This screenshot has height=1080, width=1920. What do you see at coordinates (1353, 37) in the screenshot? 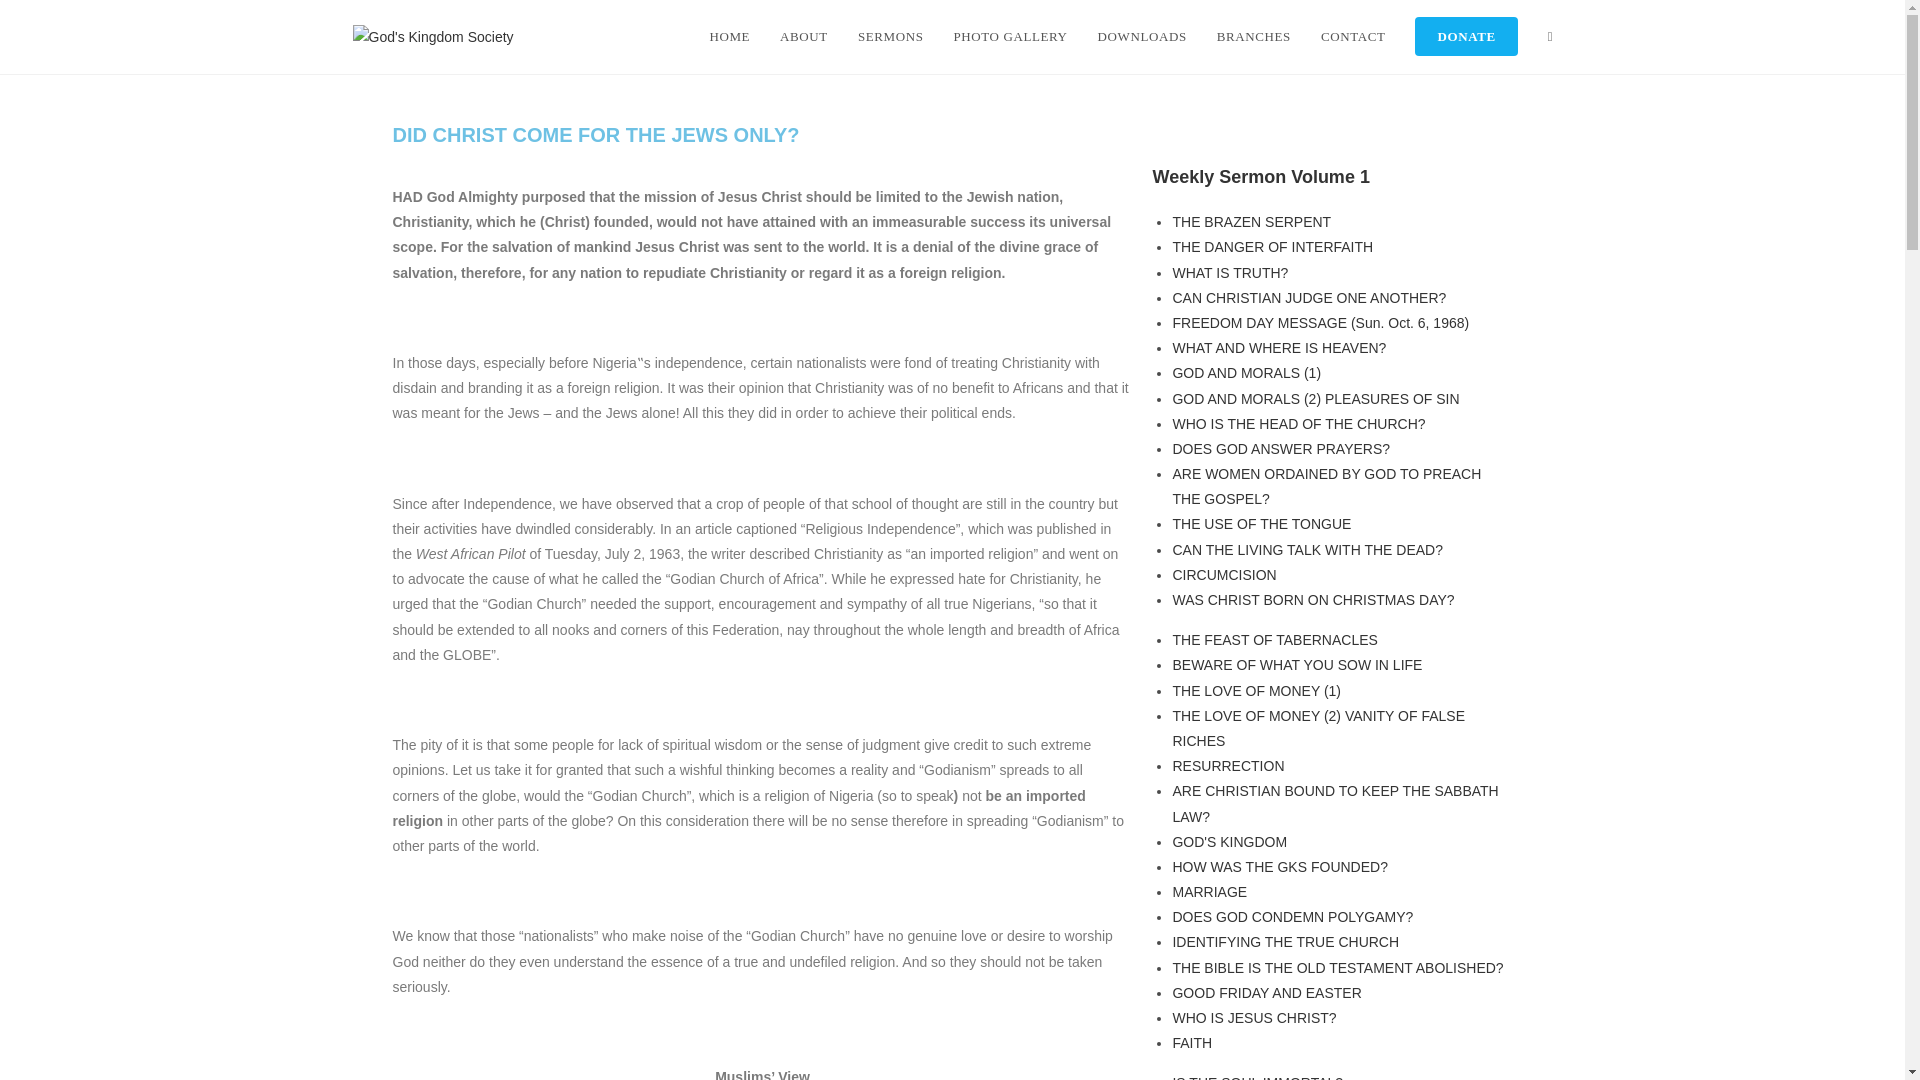
I see `CONTACT` at bounding box center [1353, 37].